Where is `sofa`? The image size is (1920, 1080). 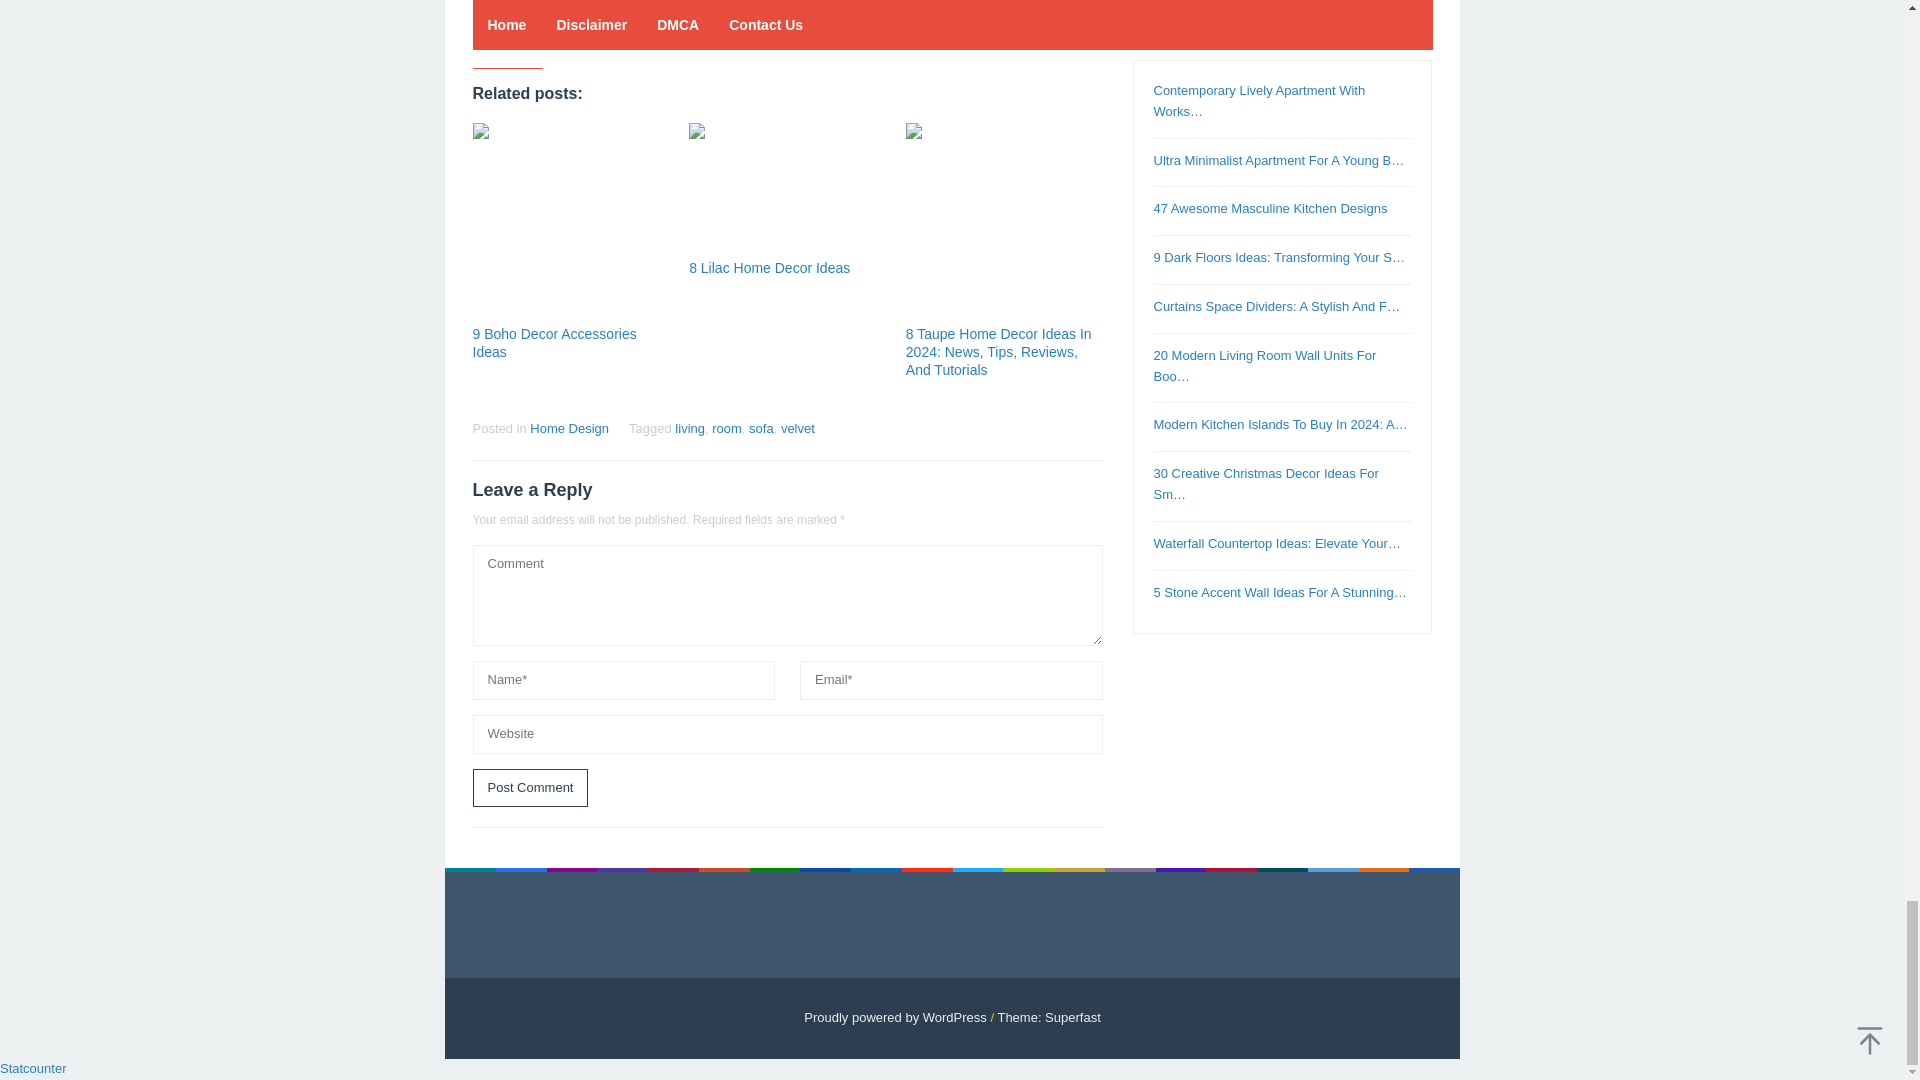 sofa is located at coordinates (760, 428).